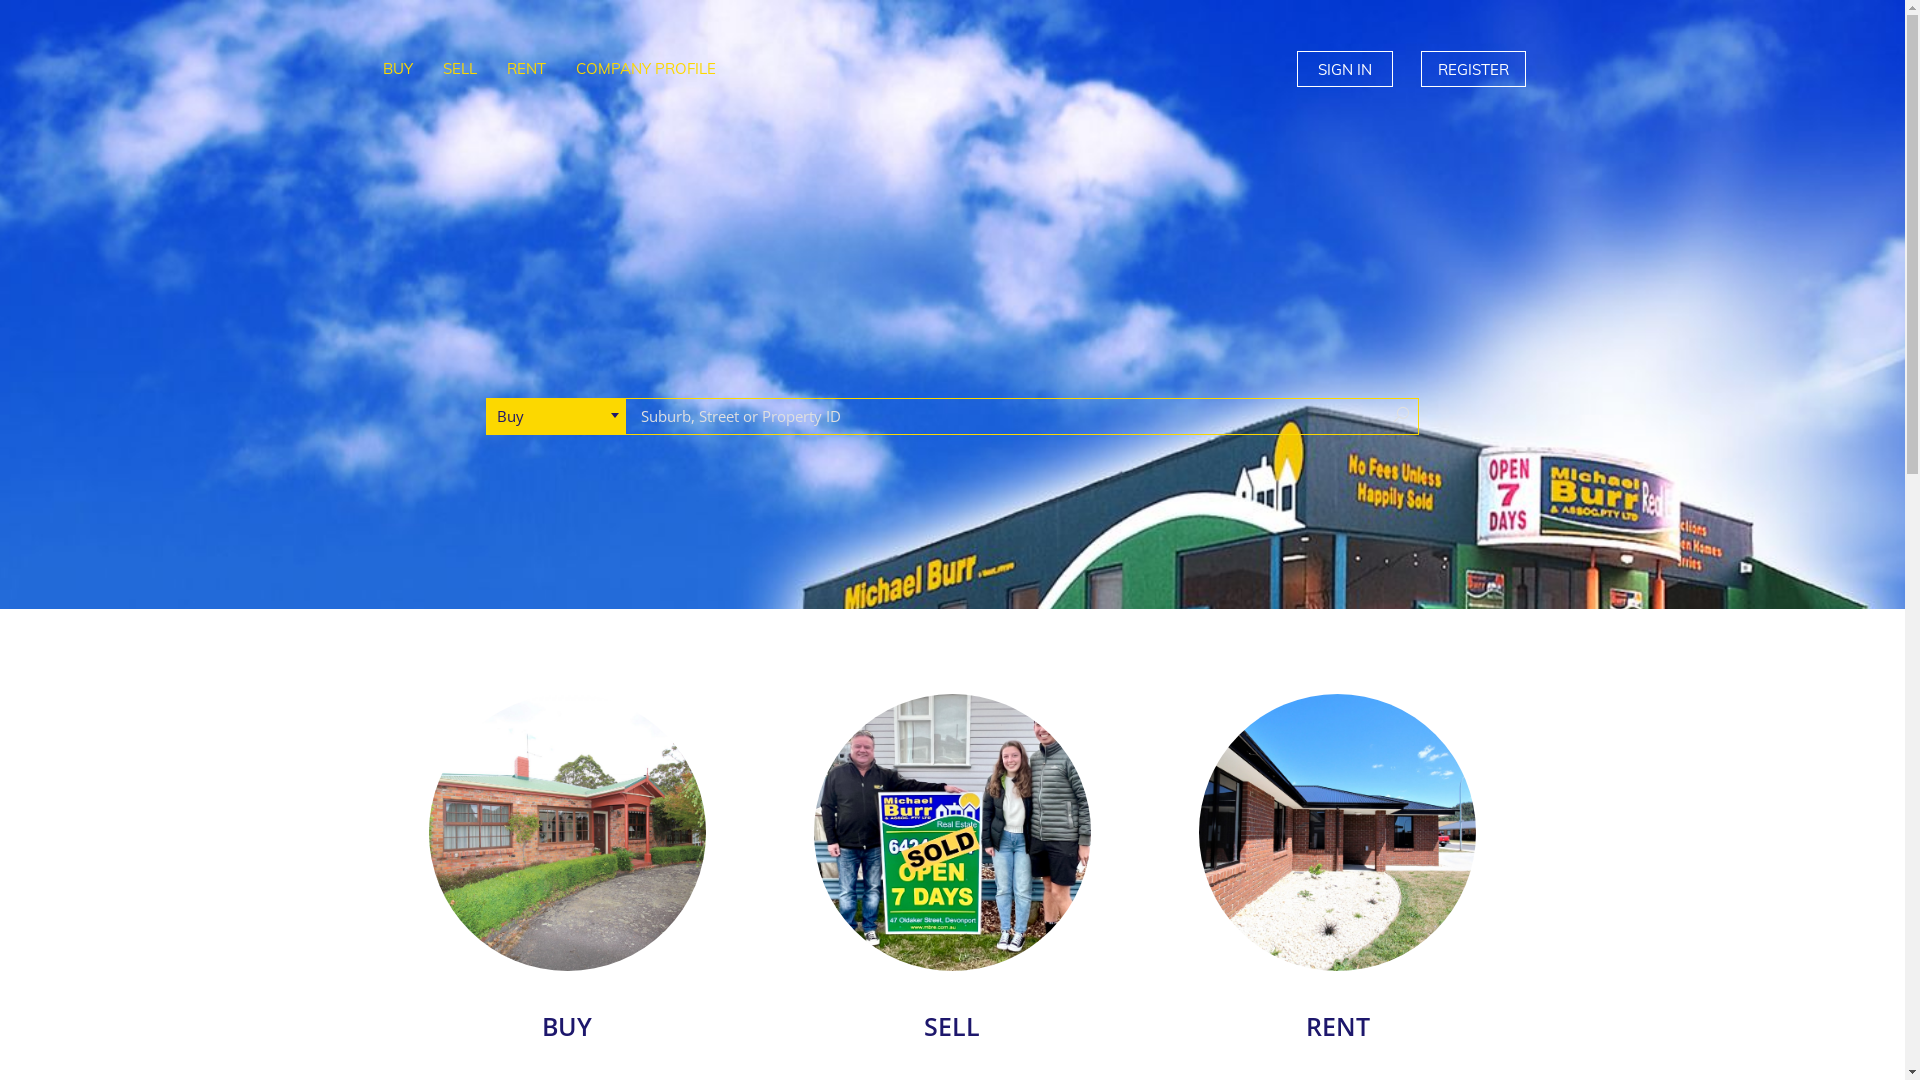 This screenshot has width=1920, height=1080. Describe the element at coordinates (526, 68) in the screenshot. I see `RENT` at that location.